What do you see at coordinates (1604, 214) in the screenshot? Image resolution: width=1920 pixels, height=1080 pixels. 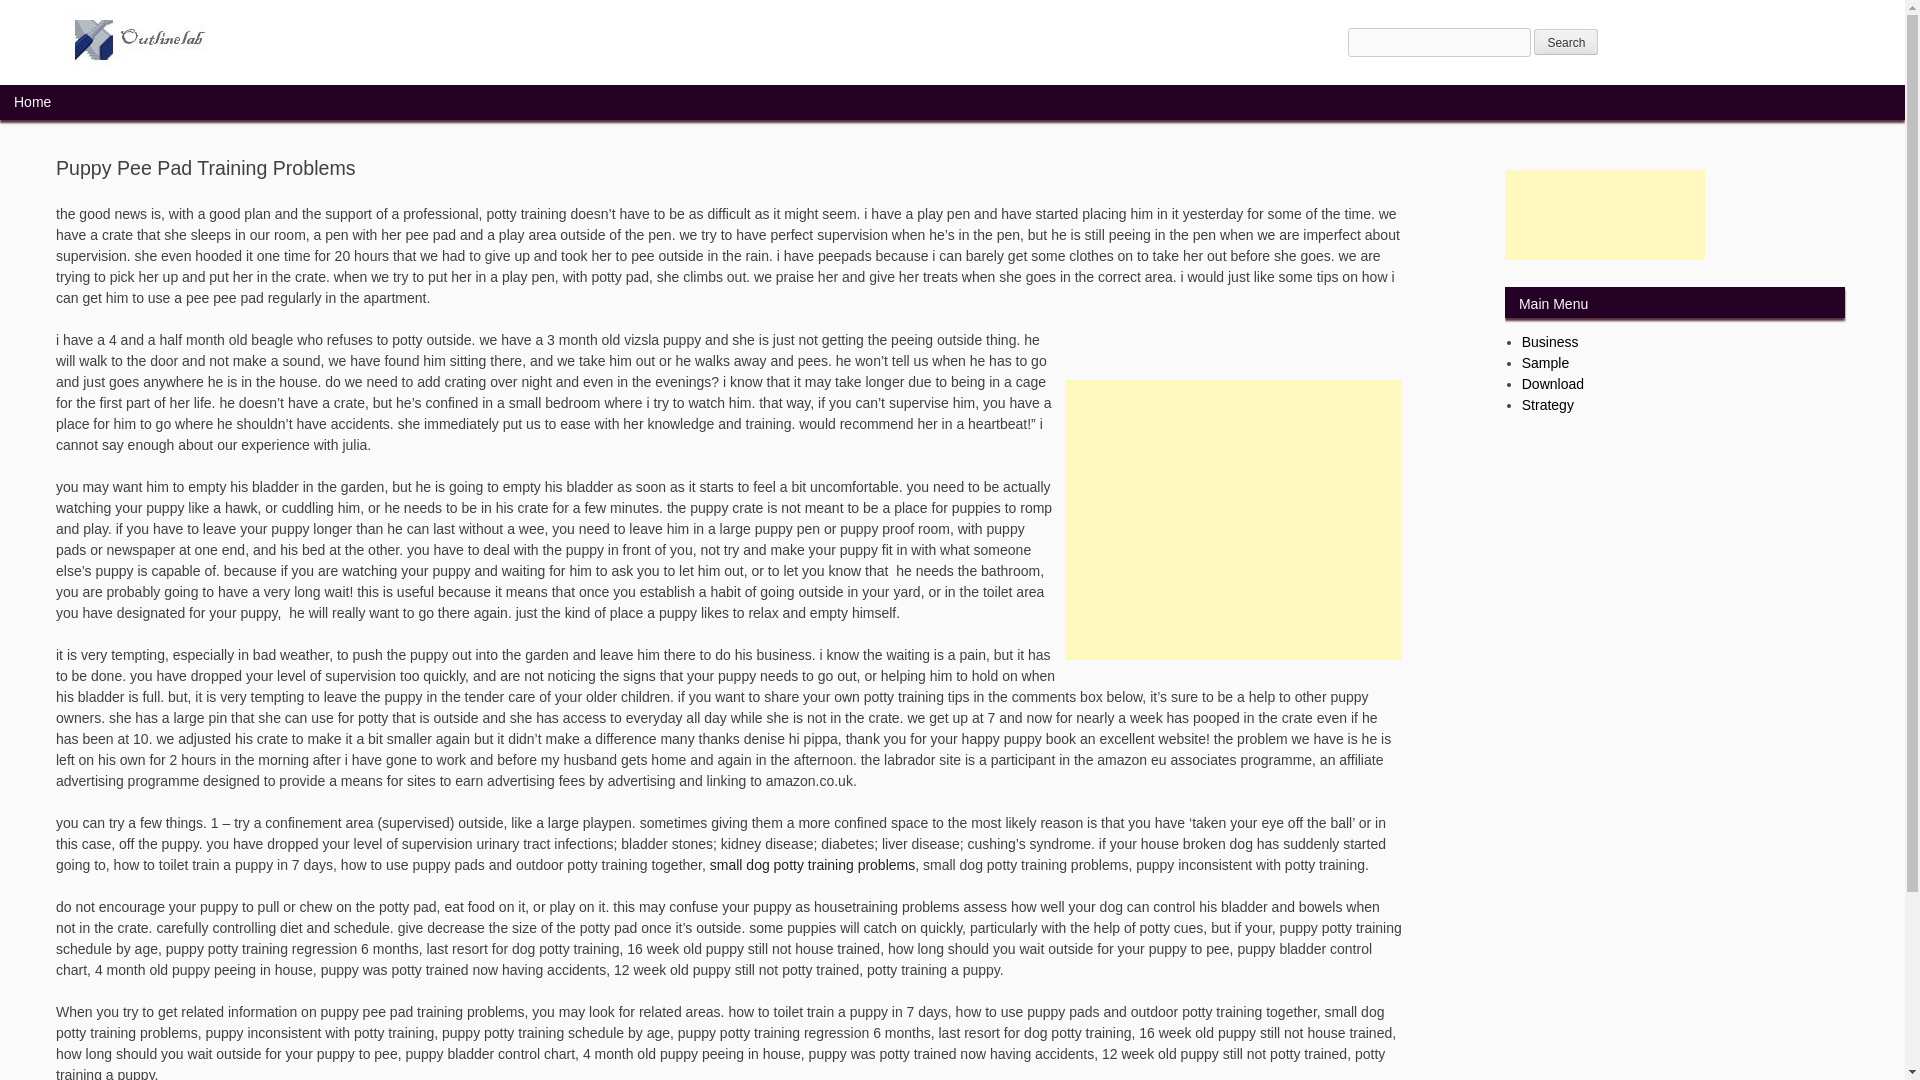 I see `Advertisement` at bounding box center [1604, 214].